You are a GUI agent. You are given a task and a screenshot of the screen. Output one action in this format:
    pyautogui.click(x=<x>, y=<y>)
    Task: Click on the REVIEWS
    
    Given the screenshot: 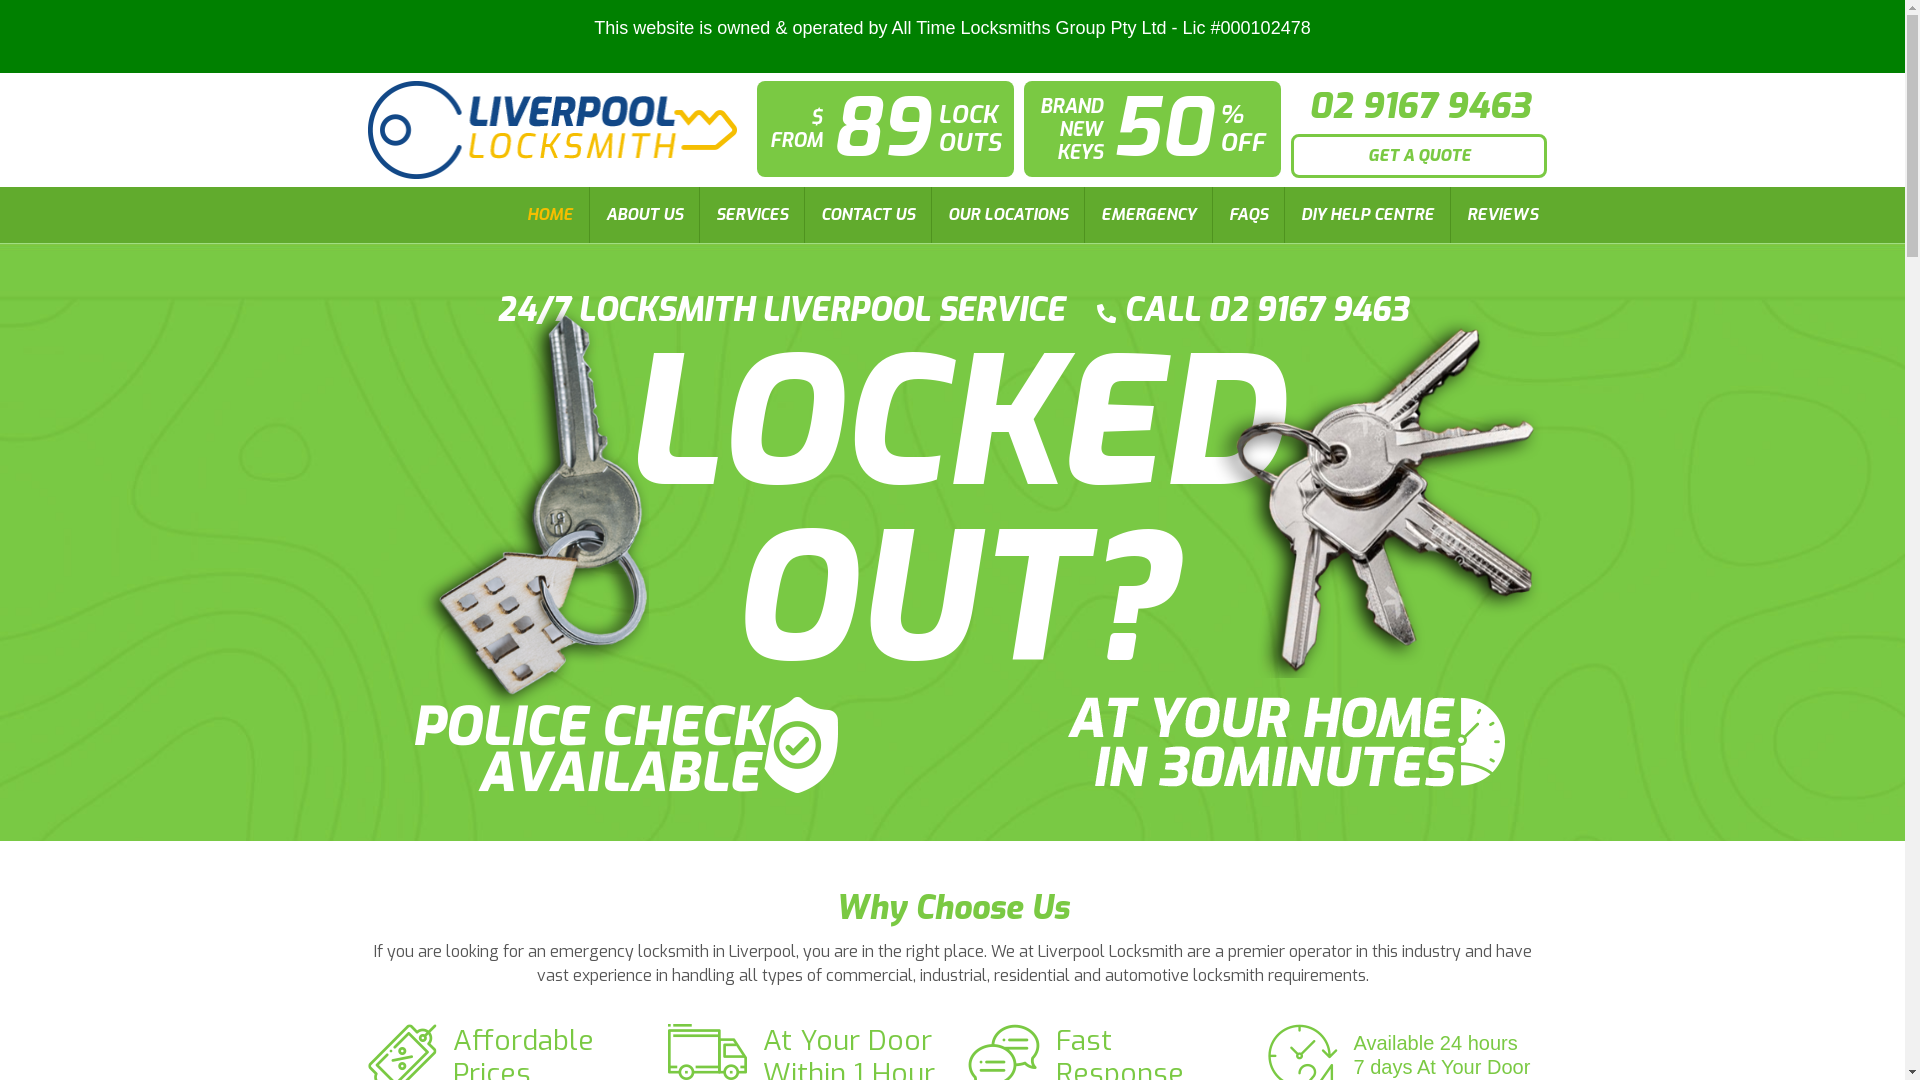 What is the action you would take?
    pyautogui.click(x=1502, y=214)
    